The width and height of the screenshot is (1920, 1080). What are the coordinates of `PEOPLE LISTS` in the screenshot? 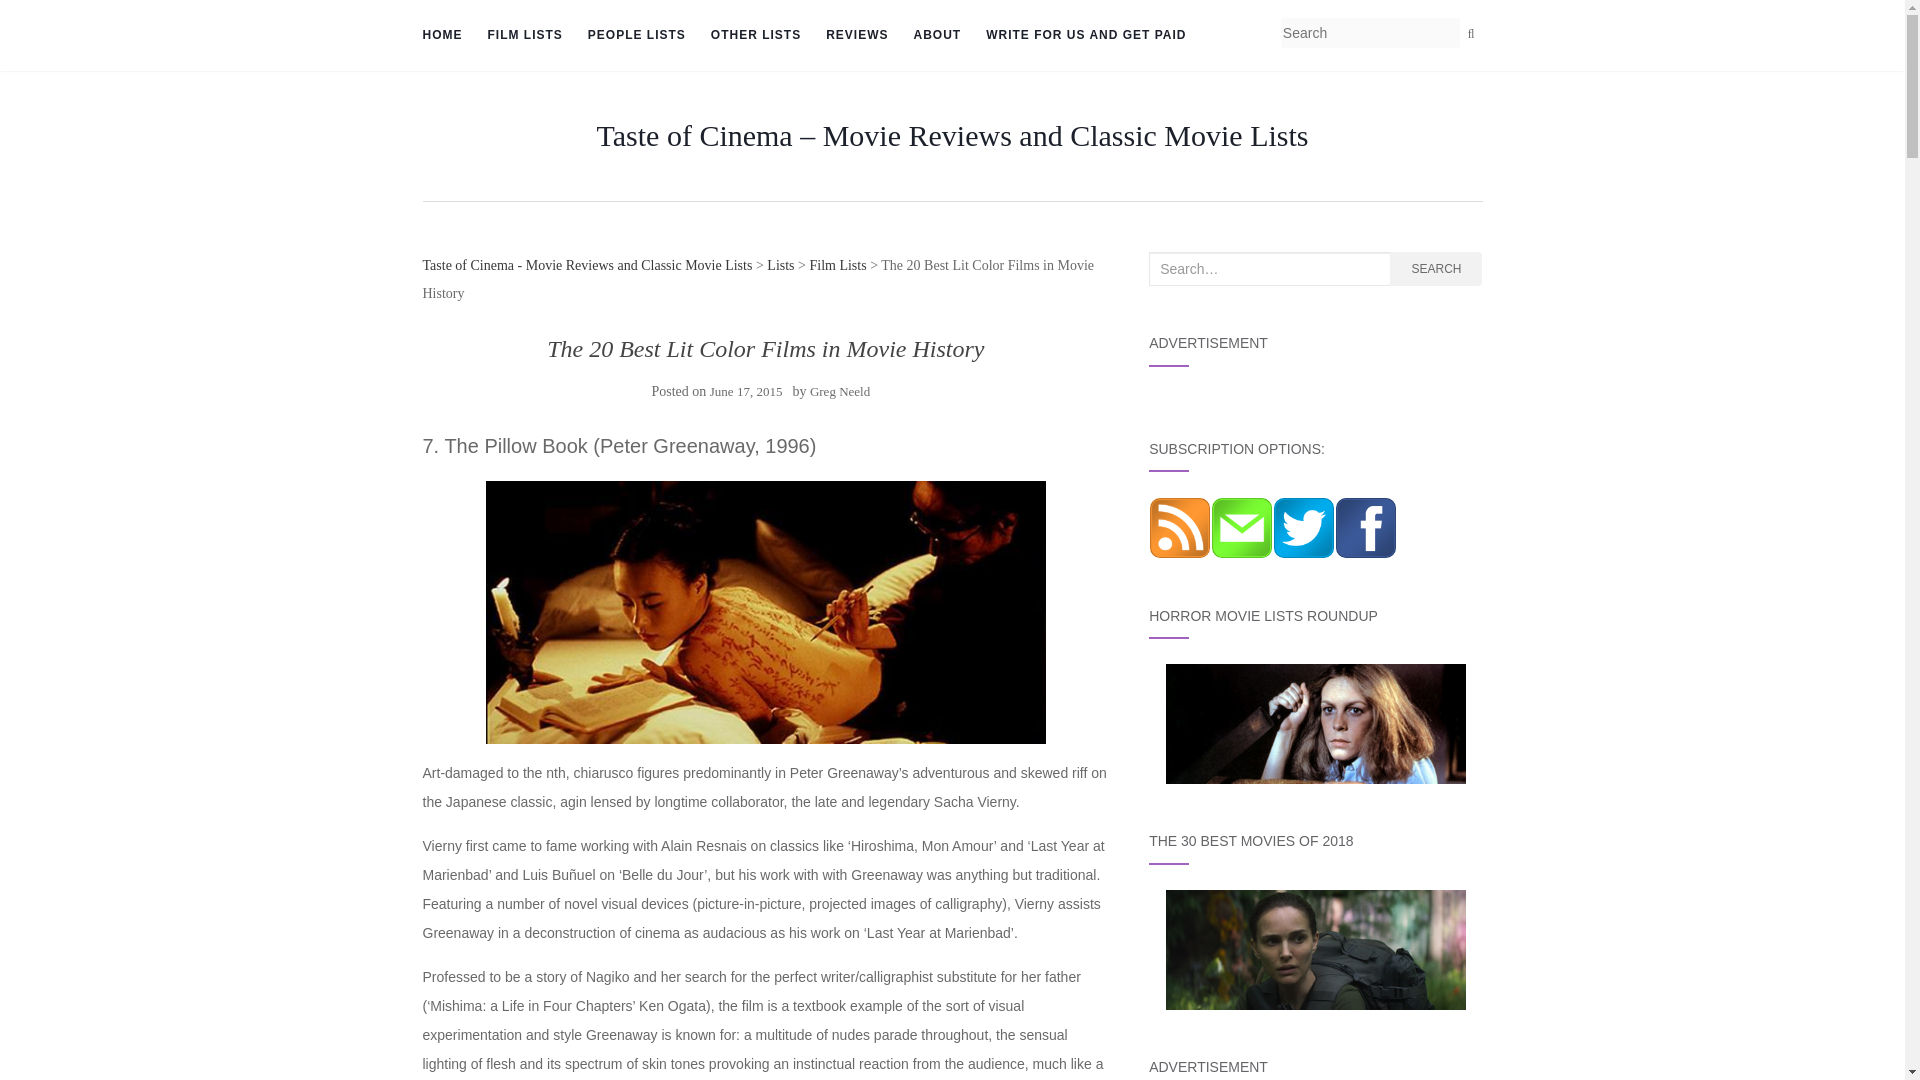 It's located at (636, 36).